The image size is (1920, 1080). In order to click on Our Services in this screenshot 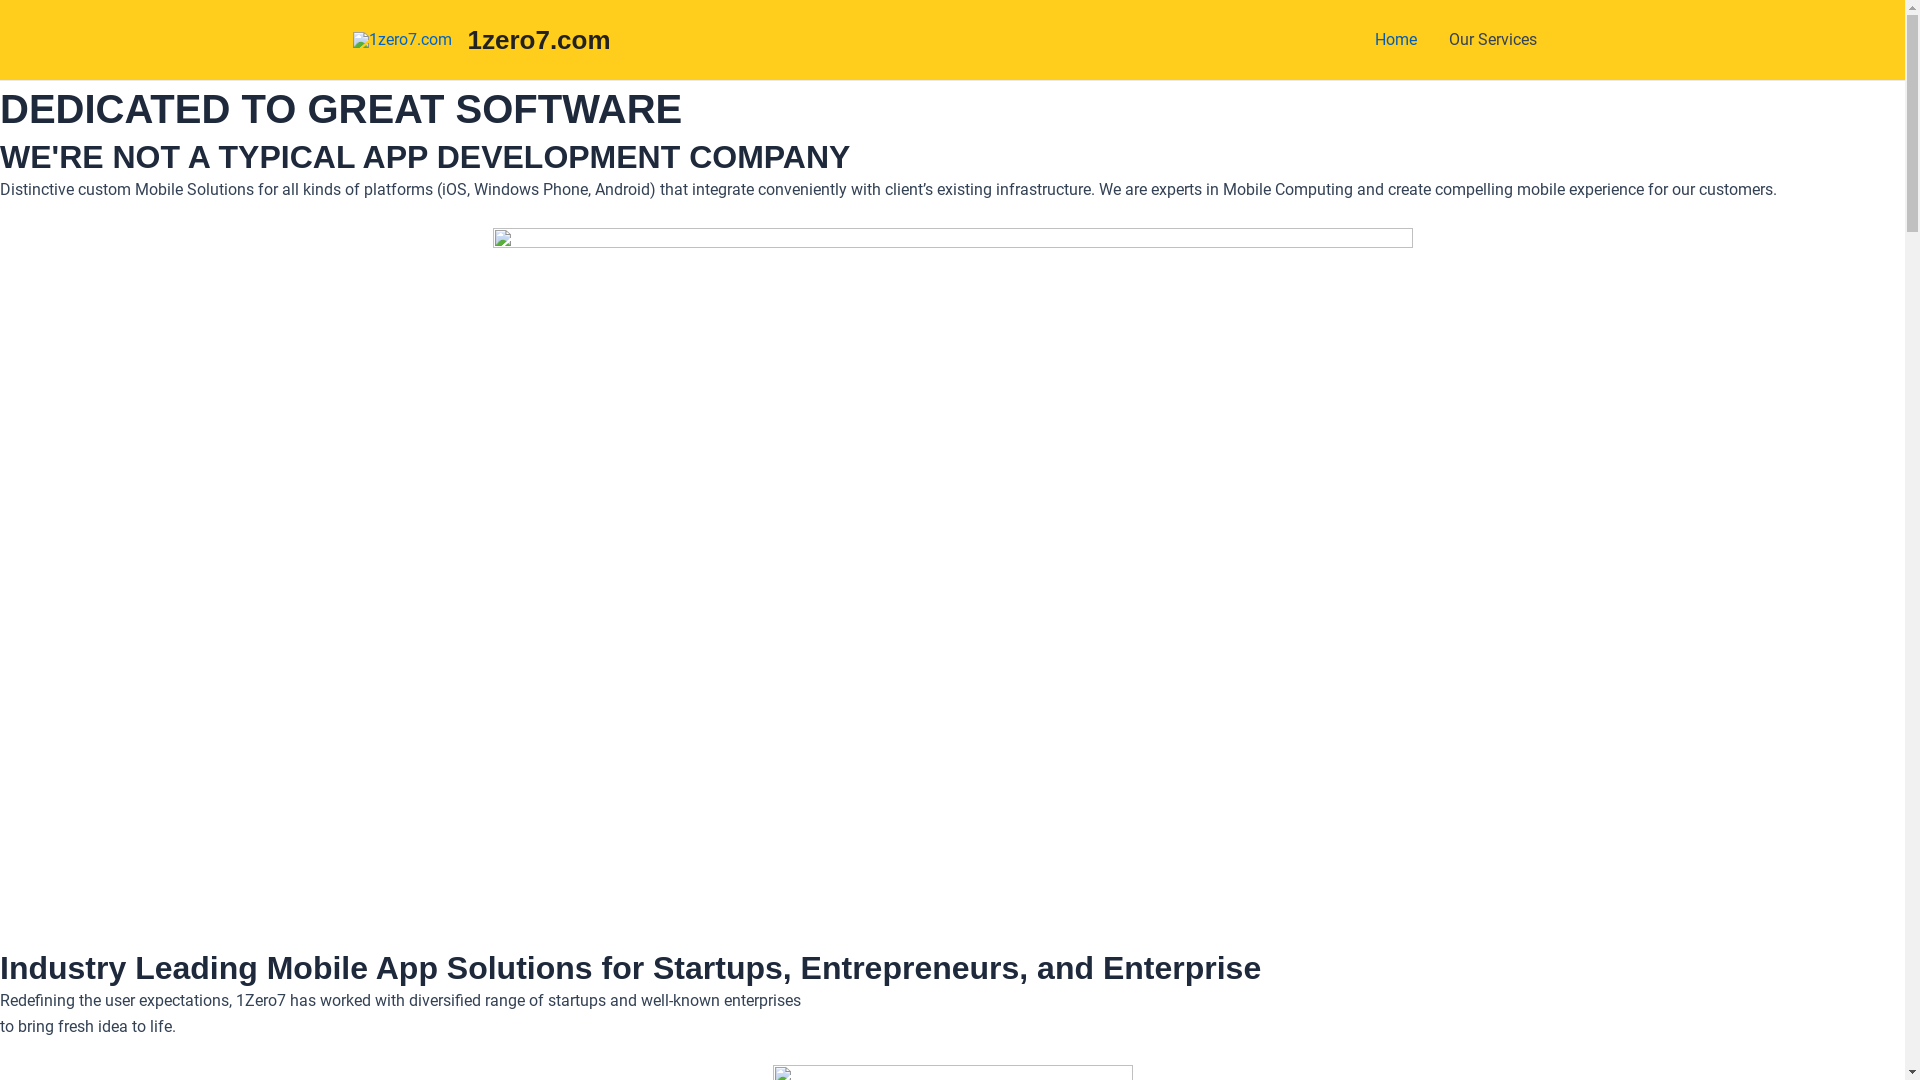, I will do `click(1492, 40)`.